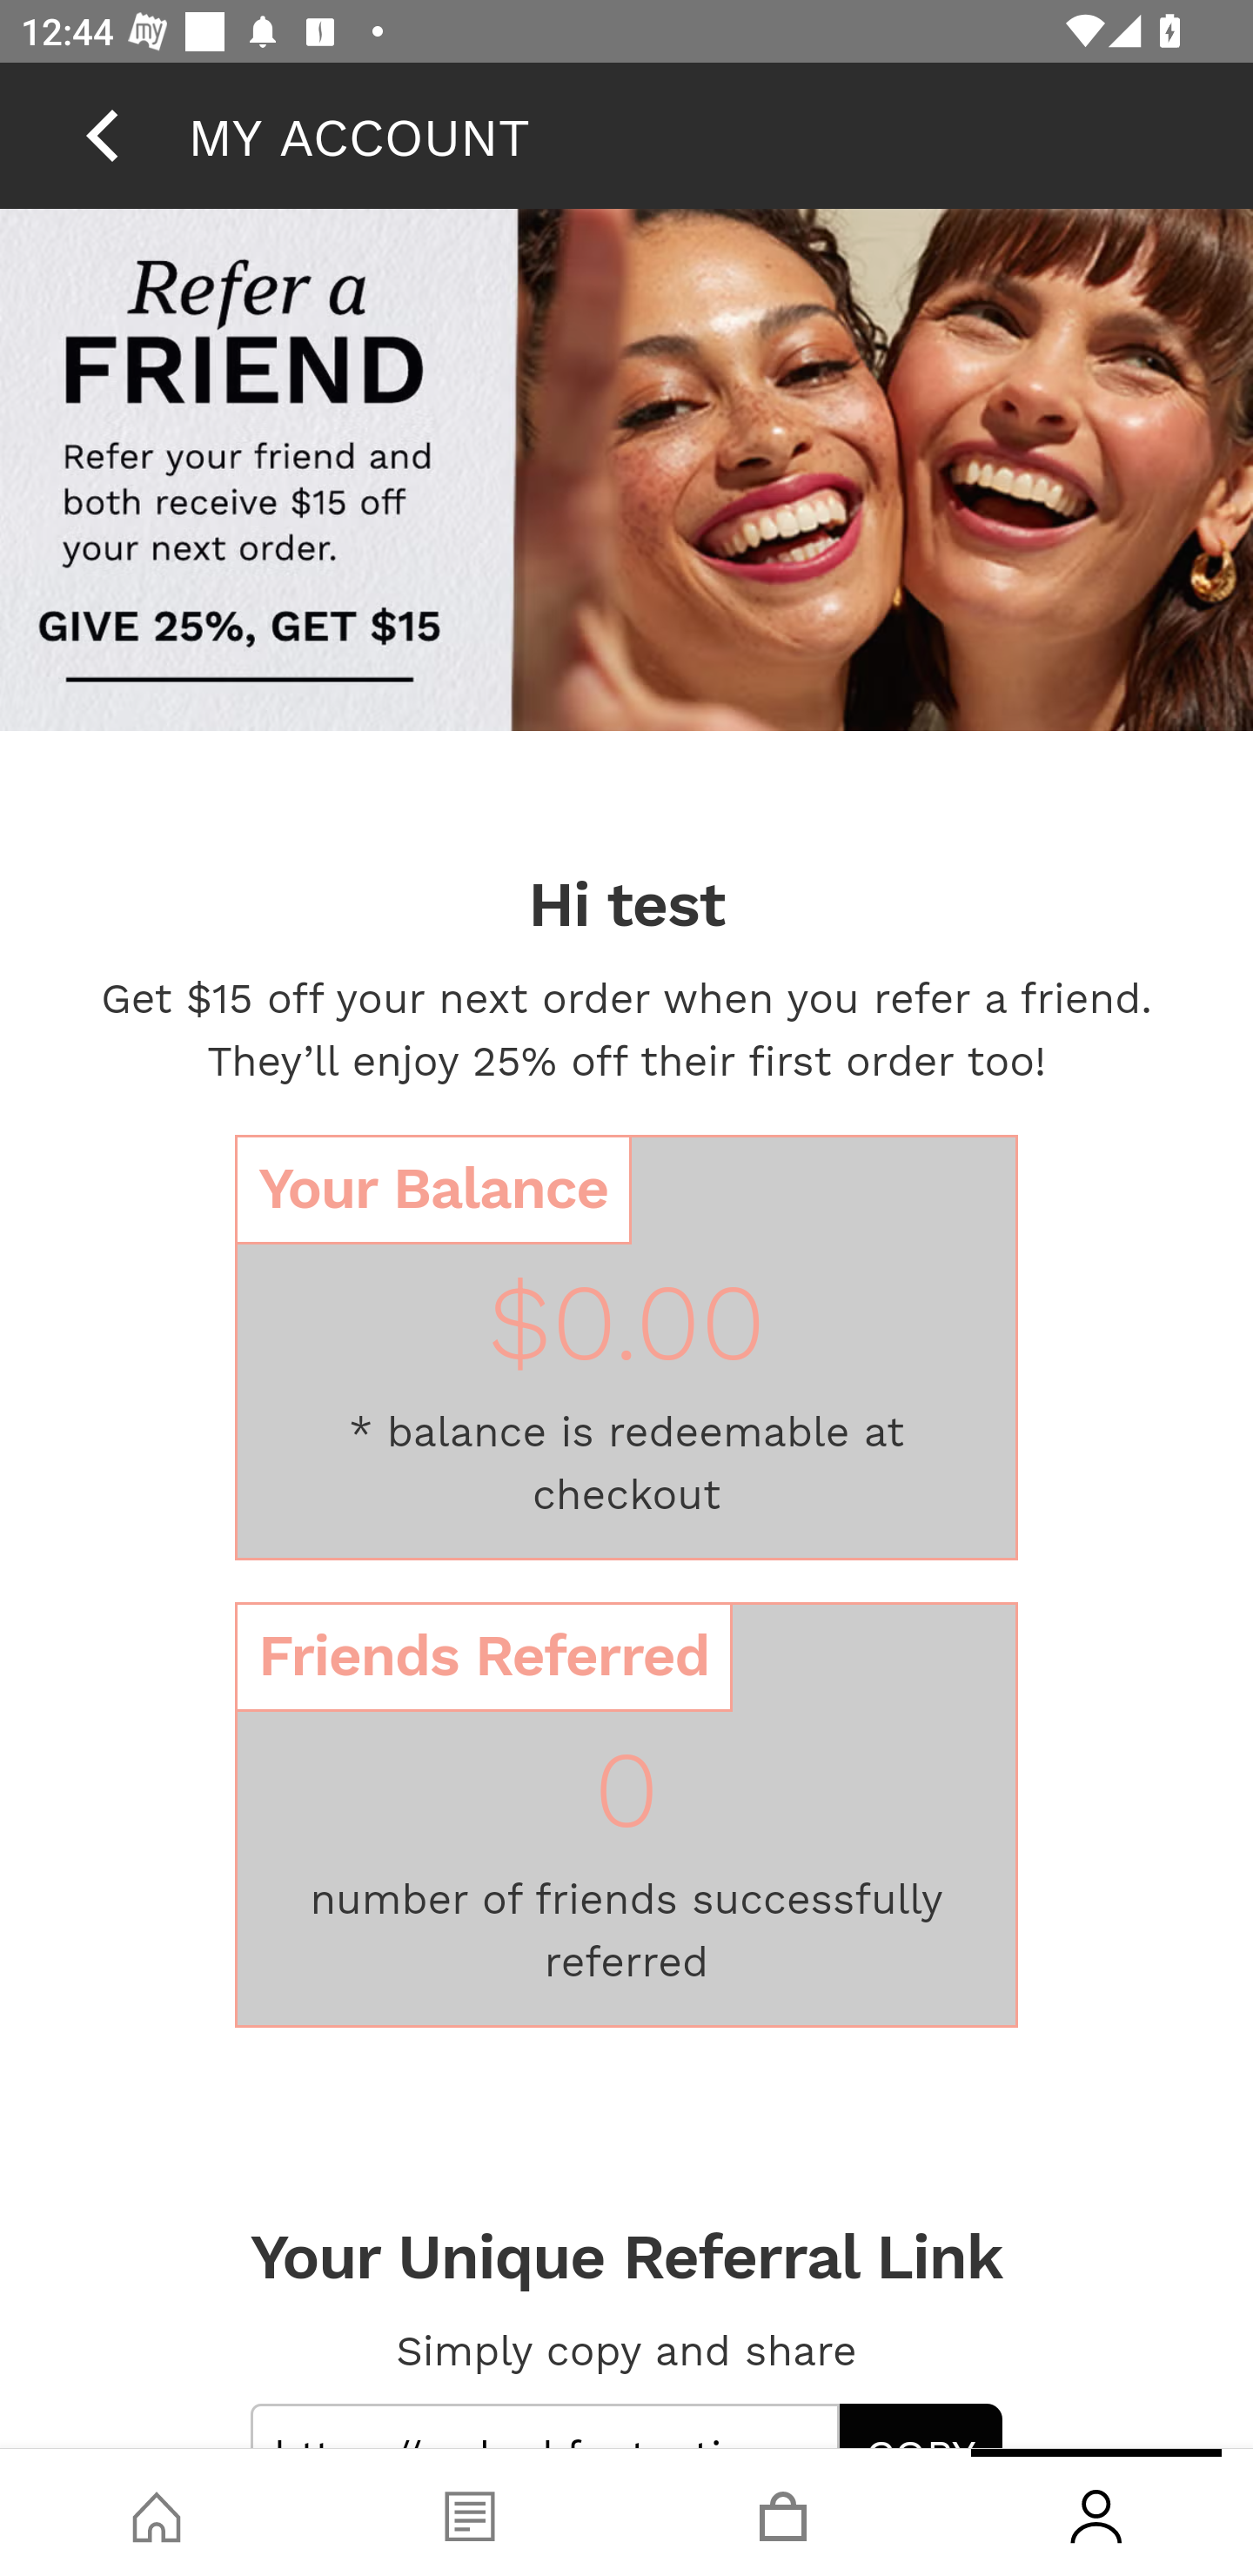 The image size is (1253, 2576). What do you see at coordinates (783, 2512) in the screenshot?
I see `Basket, tab, 3 of 4` at bounding box center [783, 2512].